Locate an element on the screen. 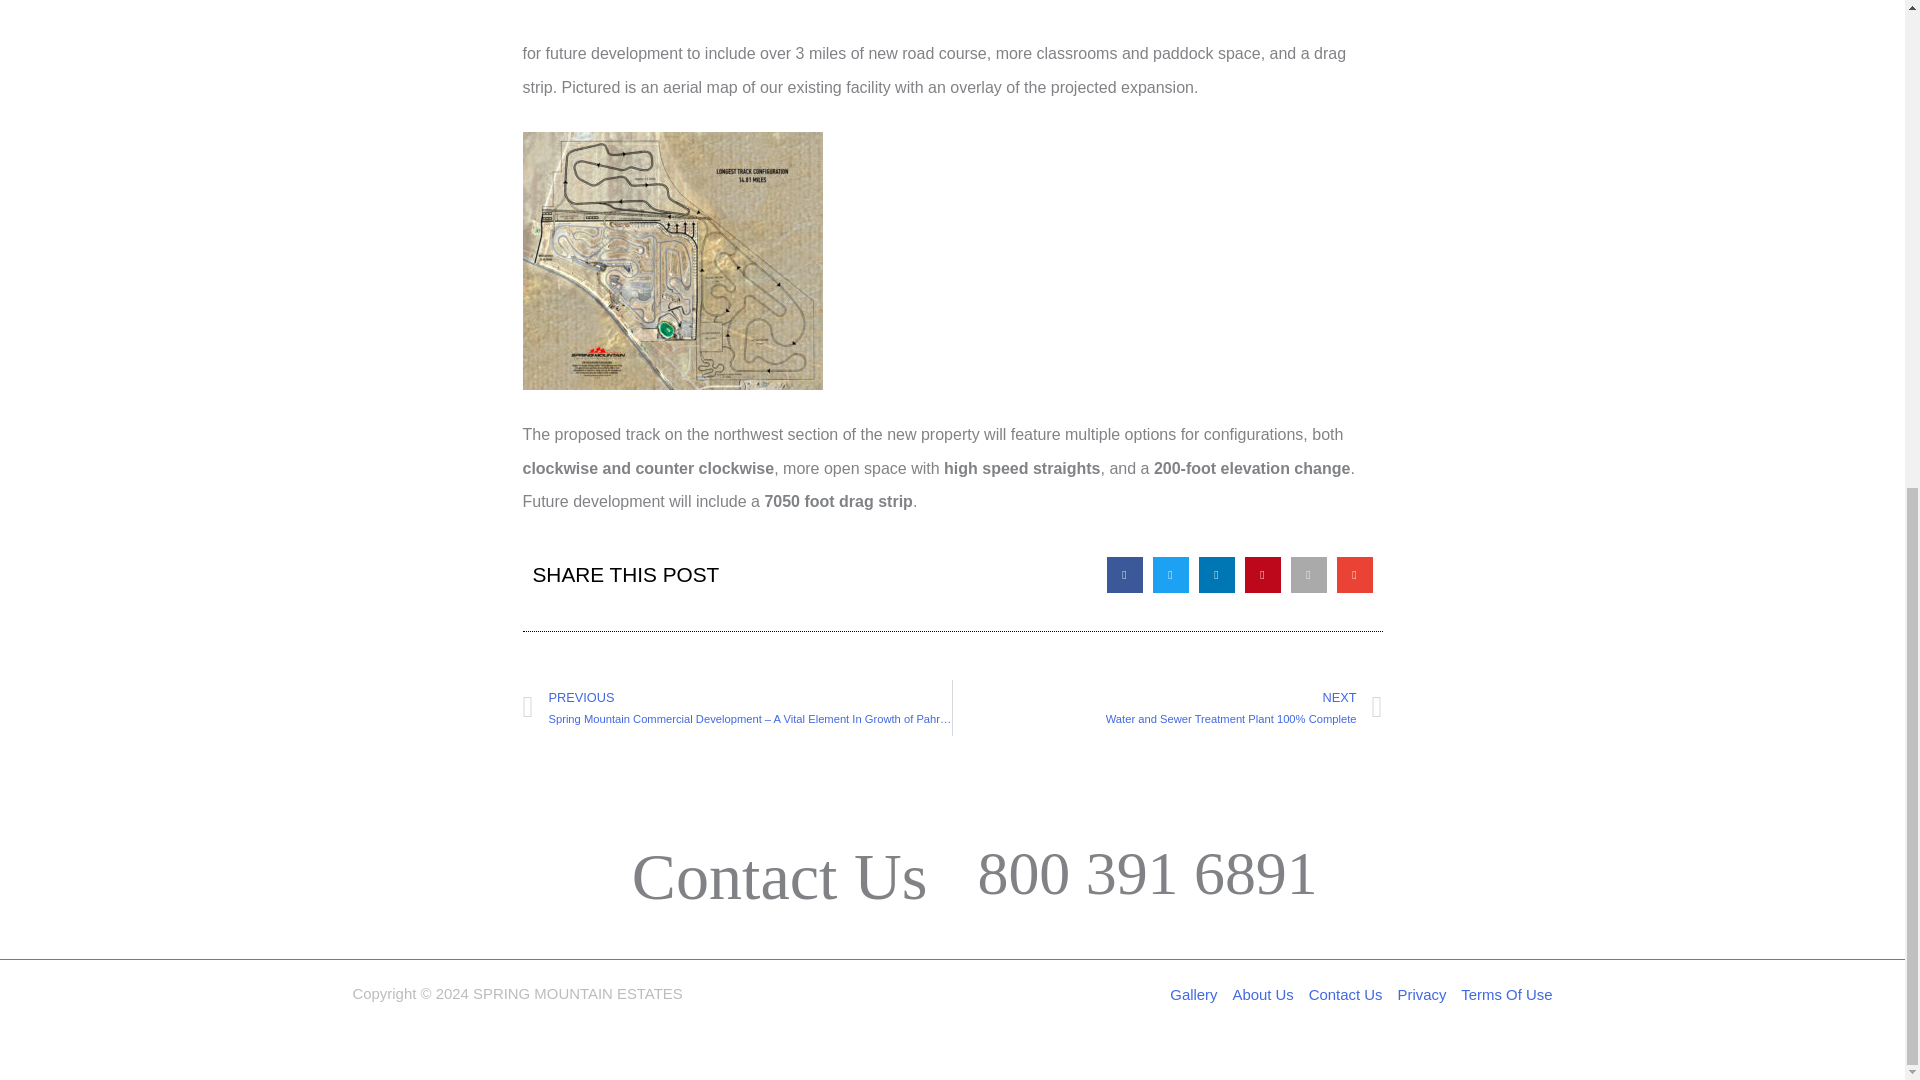 The width and height of the screenshot is (1920, 1080). Terms Of Use is located at coordinates (1503, 994).